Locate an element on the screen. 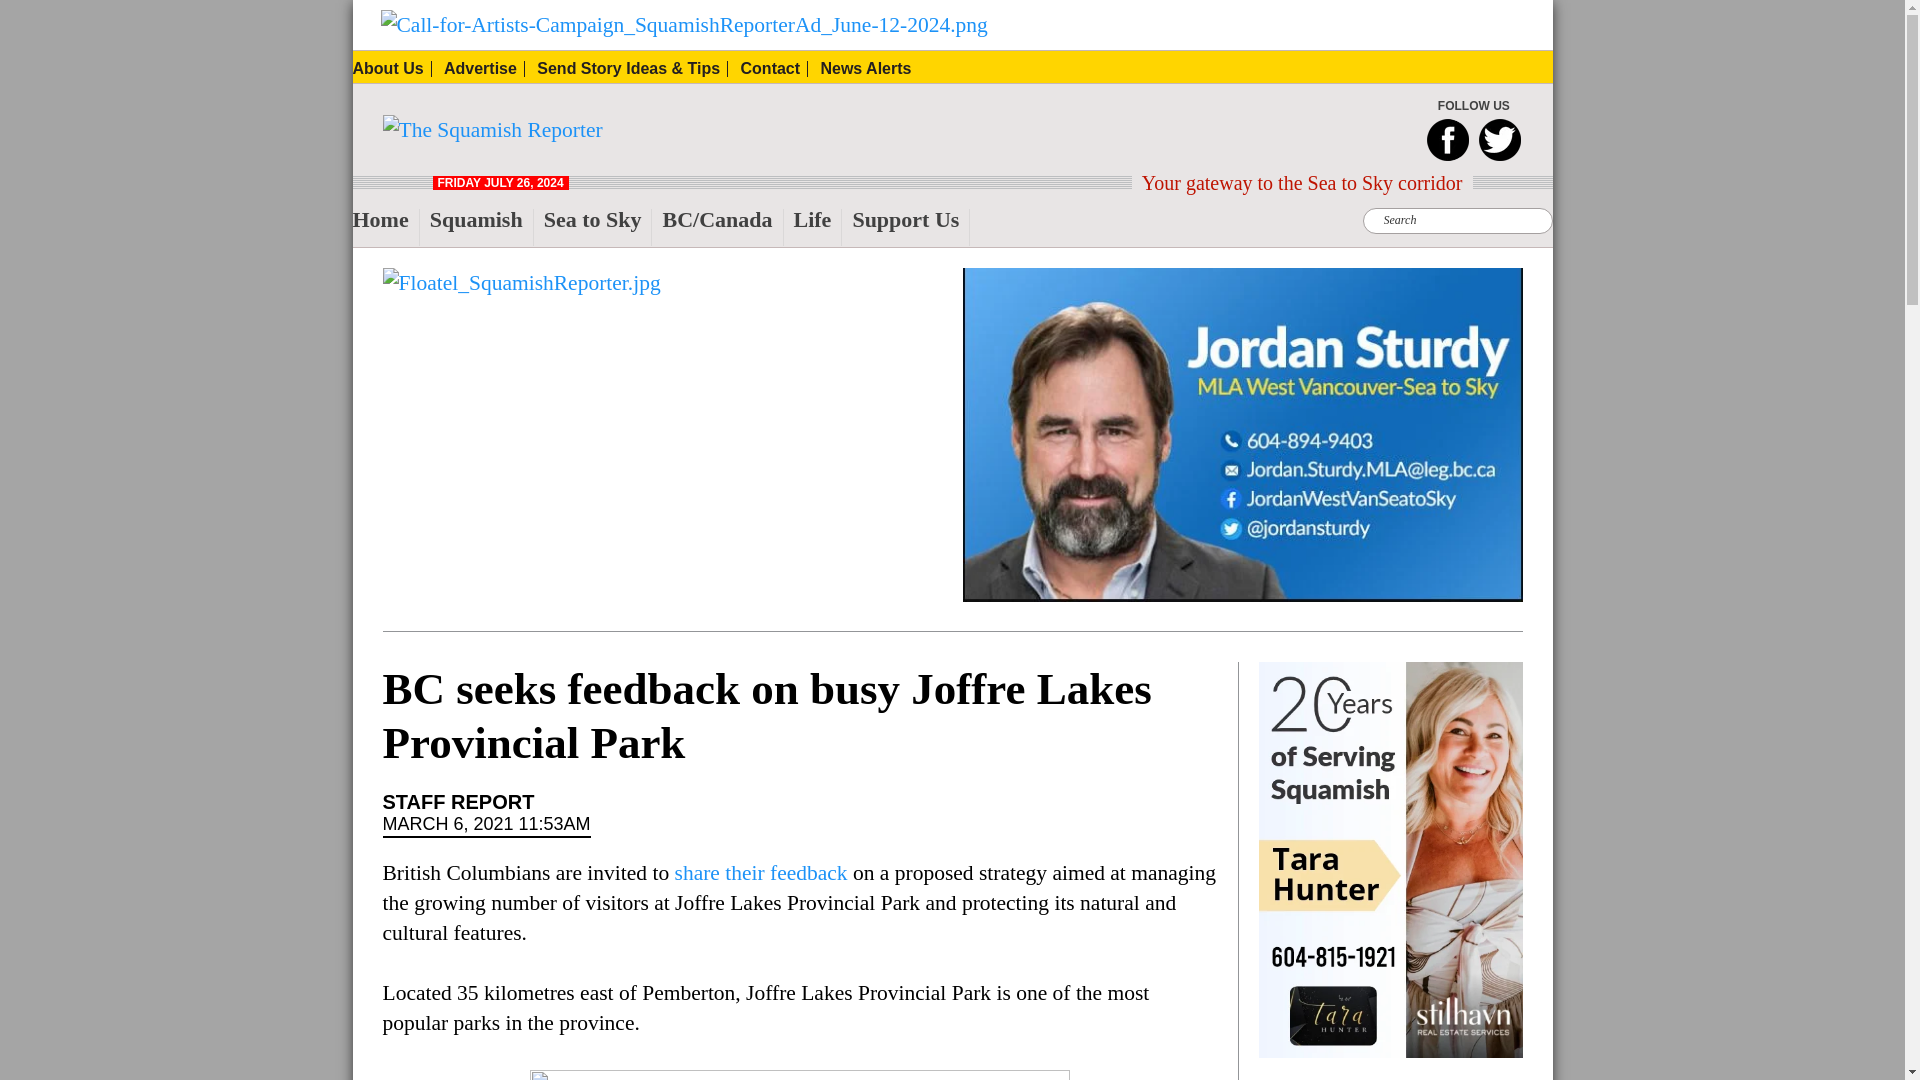  Home is located at coordinates (384, 228).